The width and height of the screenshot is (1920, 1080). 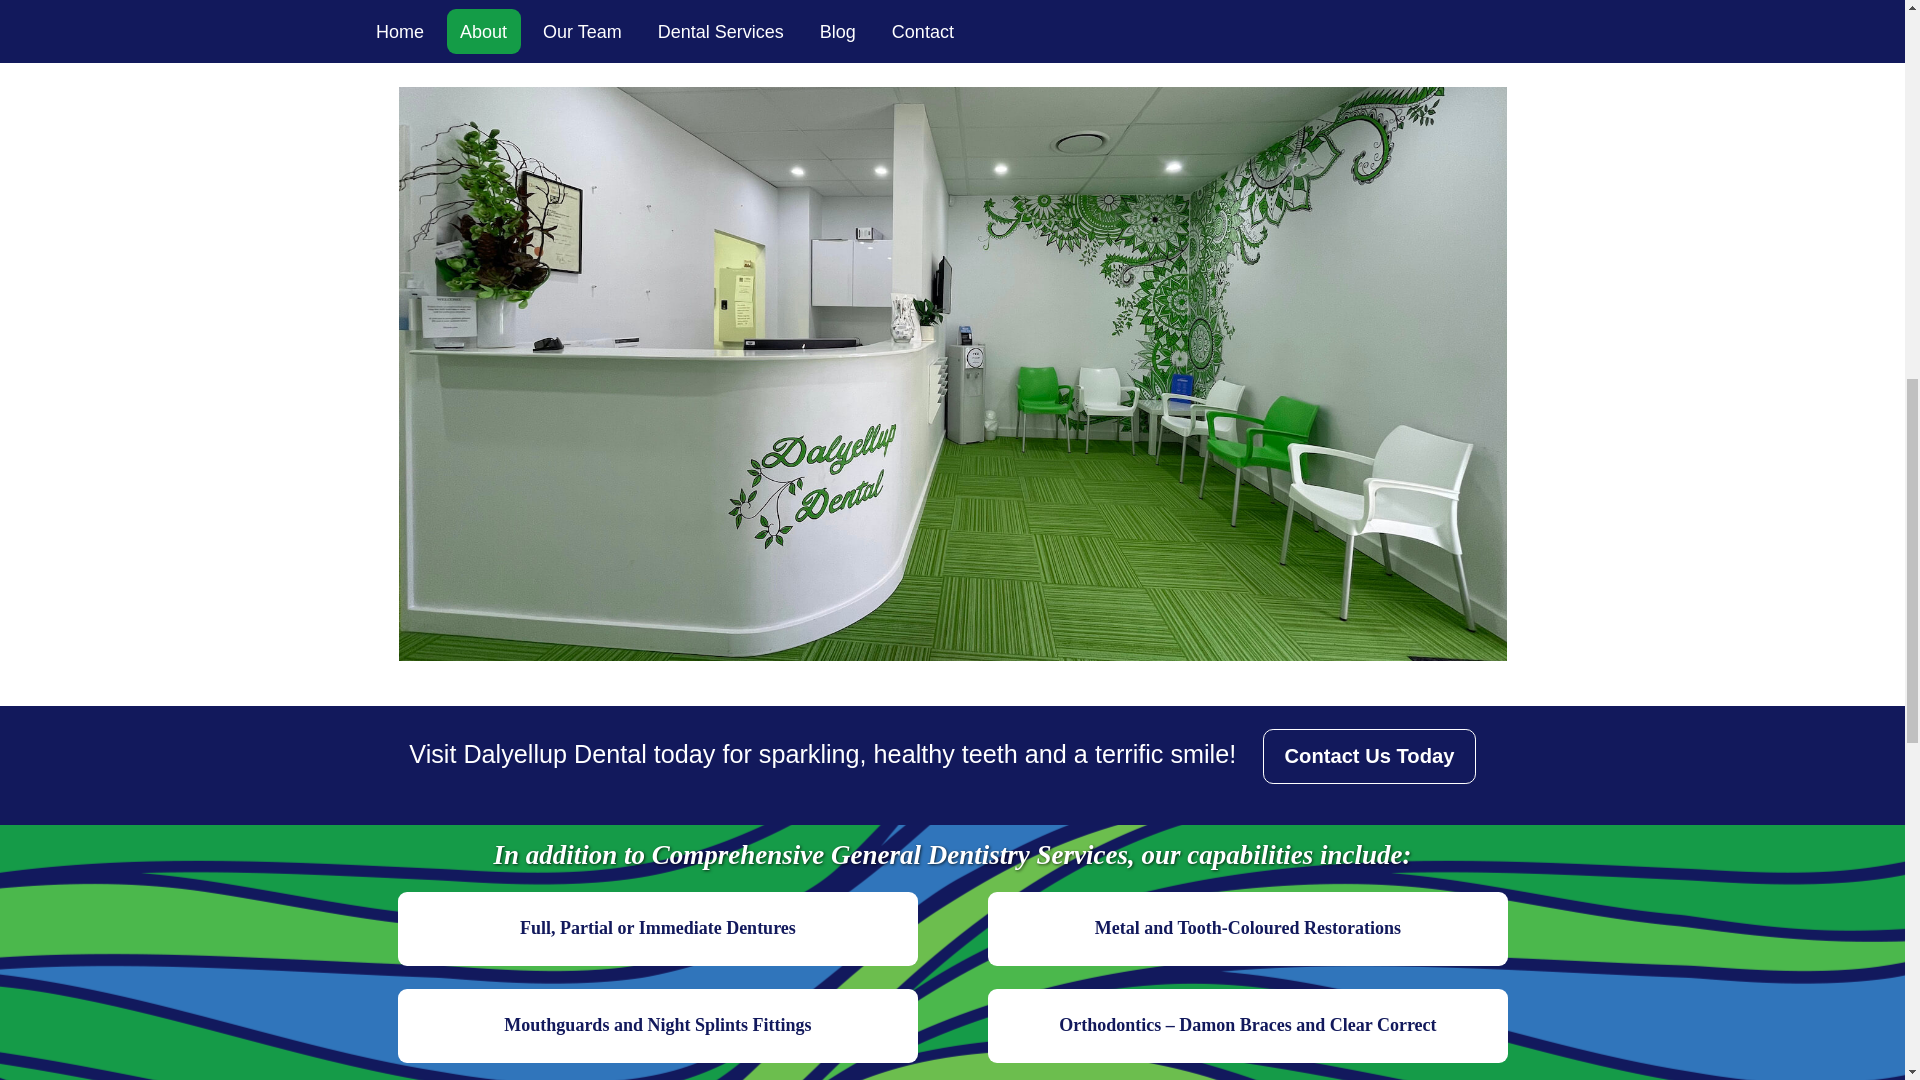 I want to click on Metal and Tooth-Coloured Restorations, so click(x=1248, y=928).